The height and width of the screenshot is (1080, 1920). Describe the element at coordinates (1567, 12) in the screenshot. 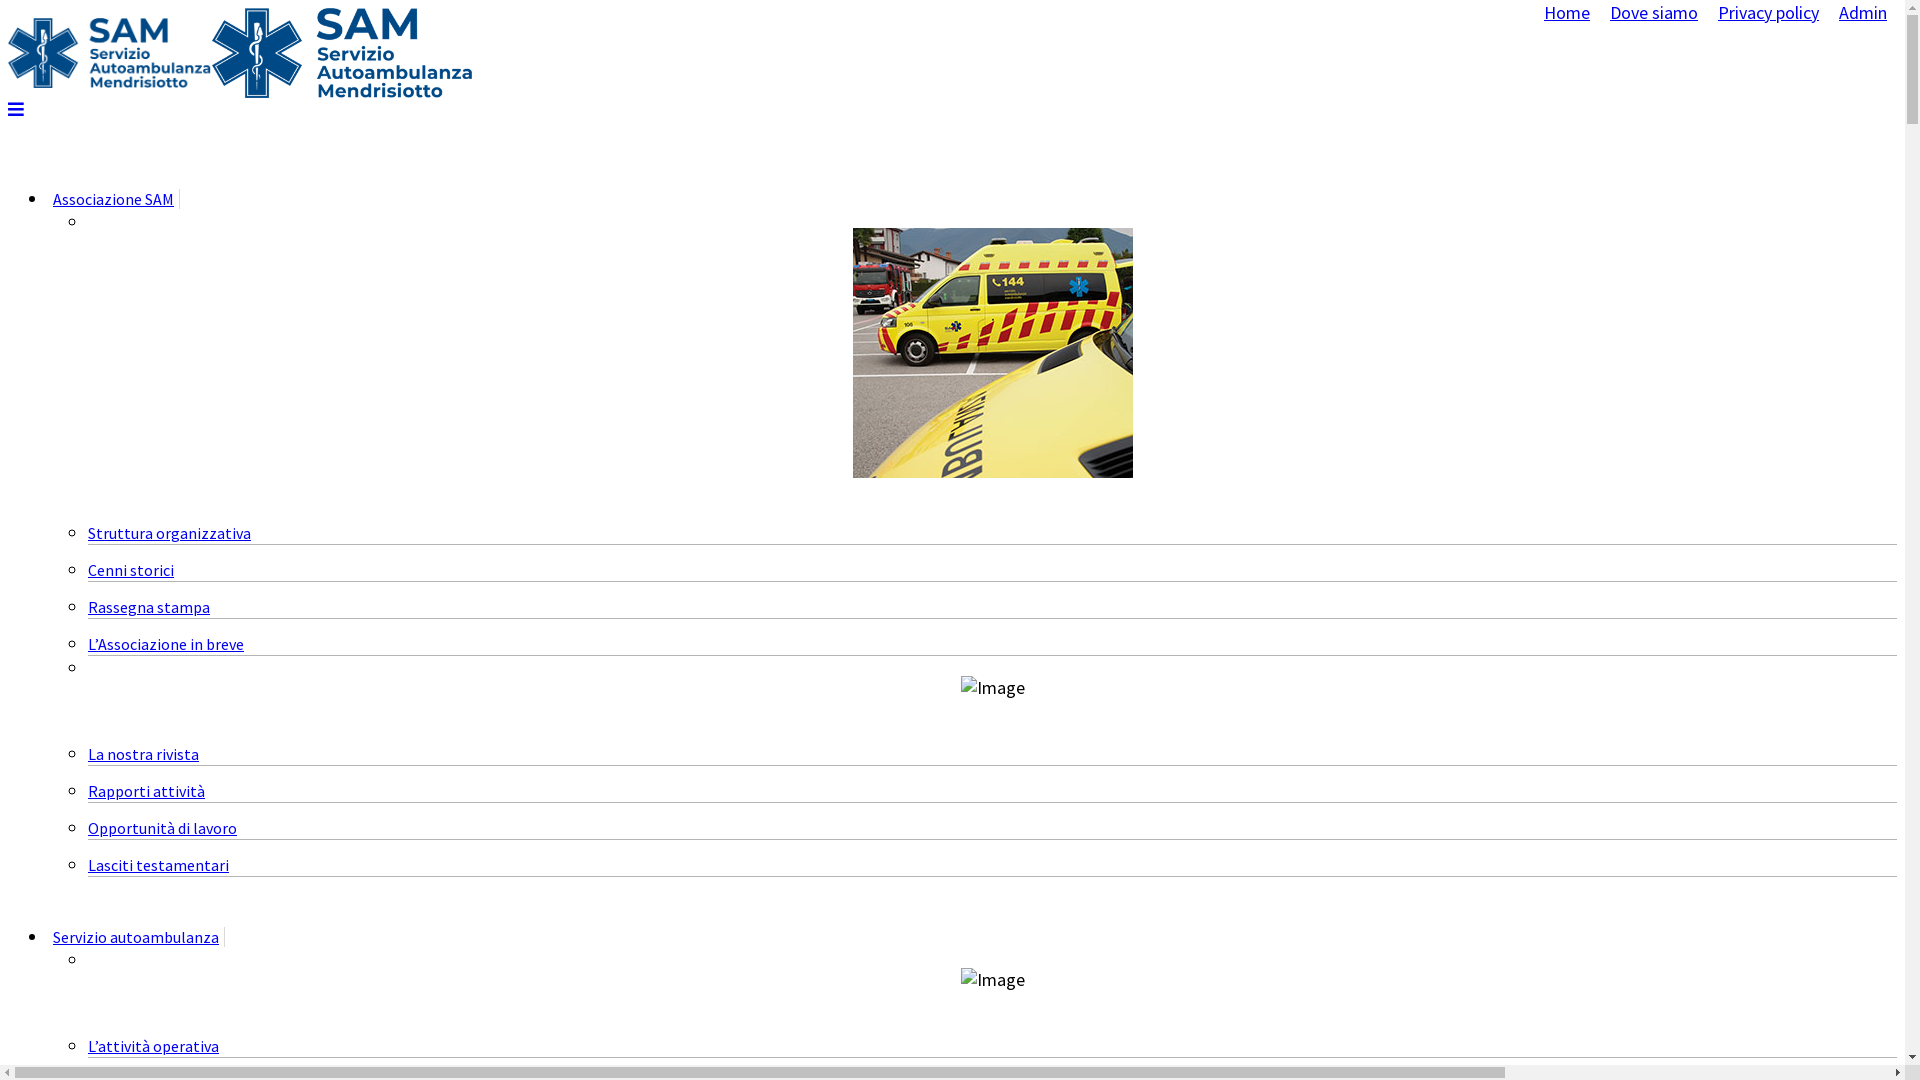

I see `Home` at that location.